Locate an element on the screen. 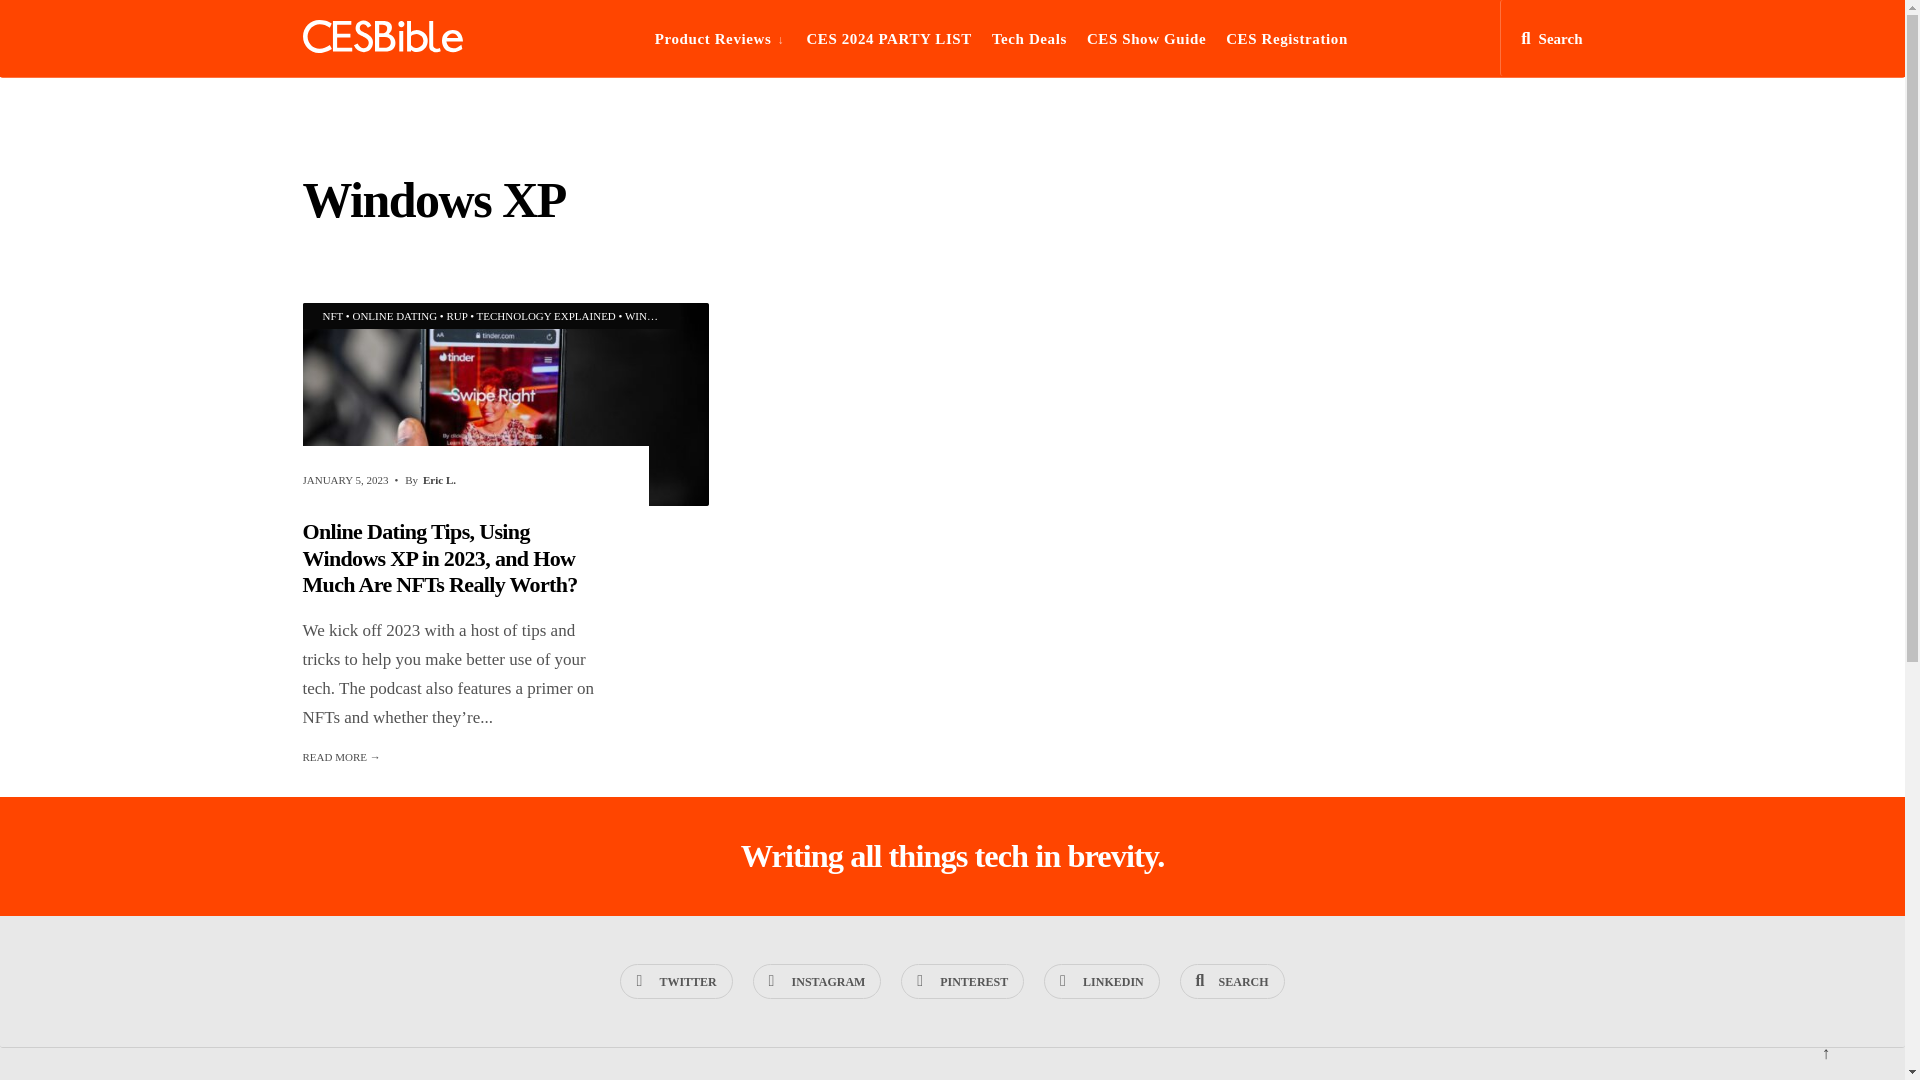  Scroll to top is located at coordinates (1825, 1056).